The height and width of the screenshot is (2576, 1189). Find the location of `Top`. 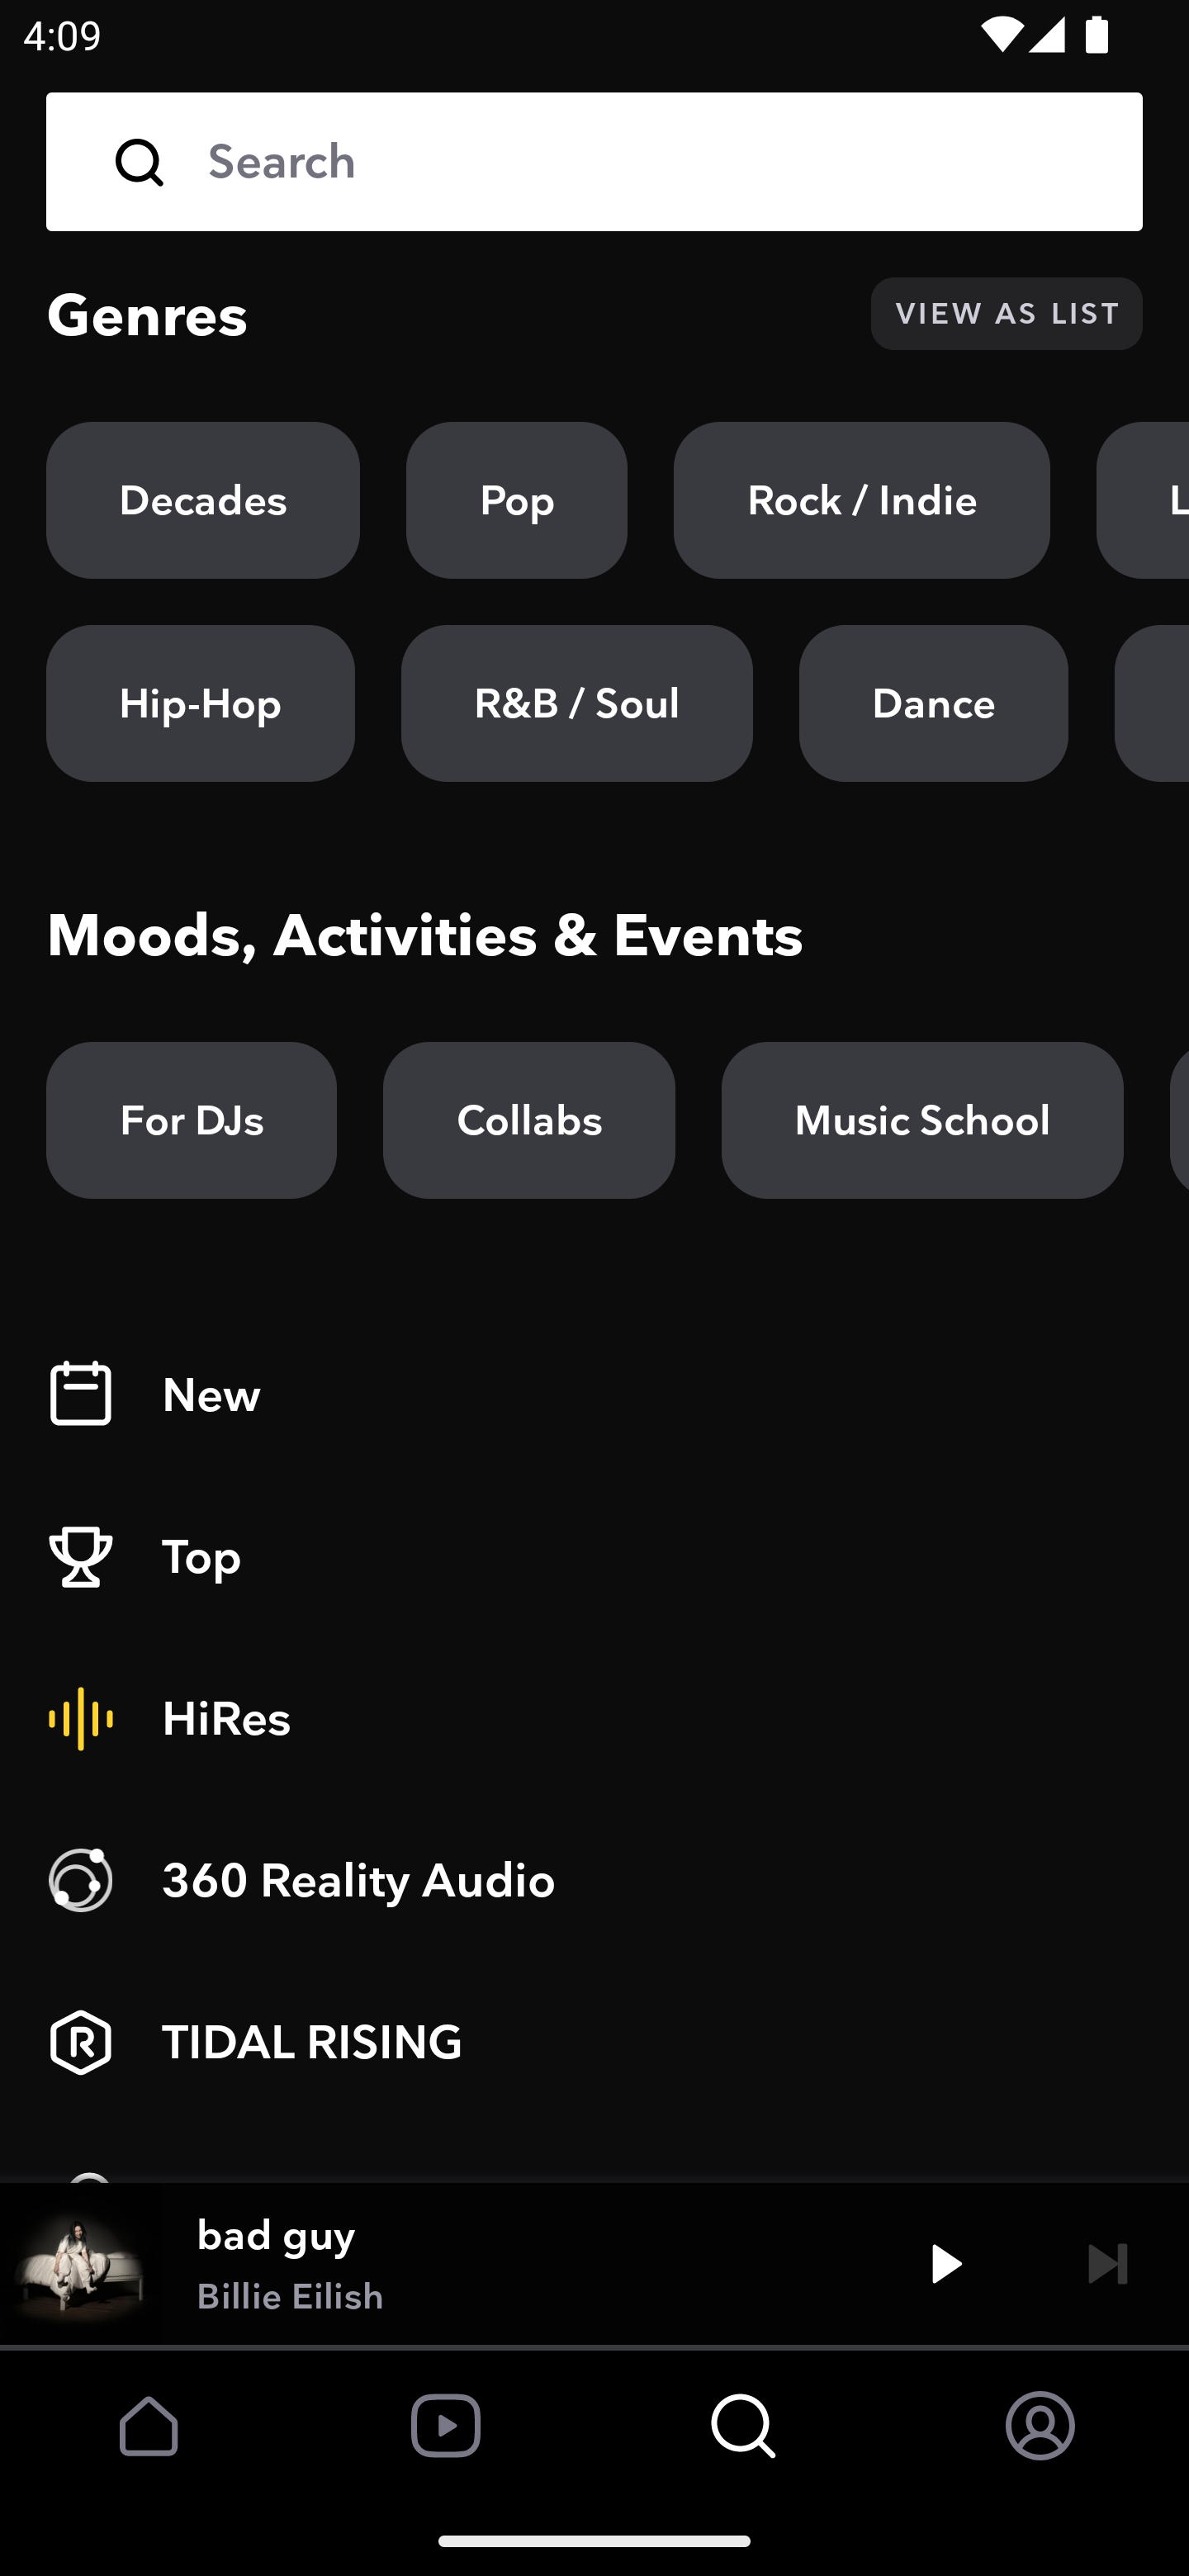

Top is located at coordinates (594, 1557).